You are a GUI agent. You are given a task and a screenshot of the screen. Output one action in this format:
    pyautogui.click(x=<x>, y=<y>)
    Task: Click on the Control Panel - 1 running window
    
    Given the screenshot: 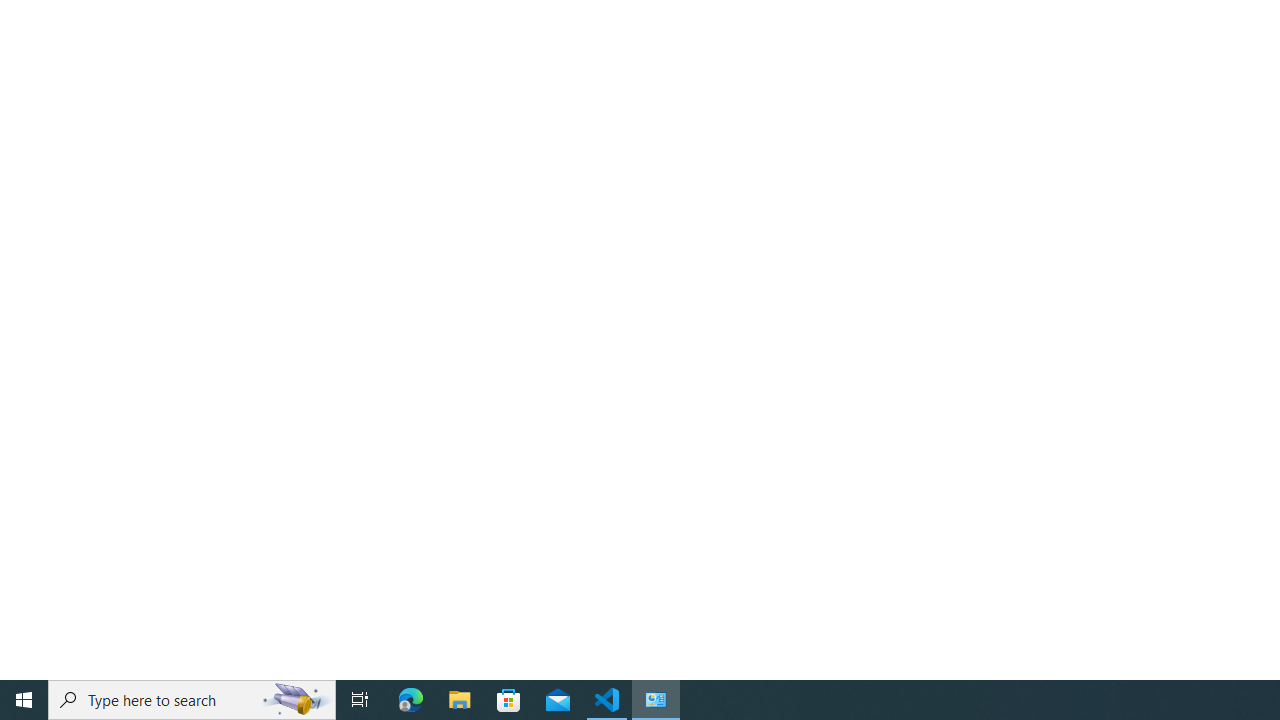 What is the action you would take?
    pyautogui.click(x=656, y=700)
    